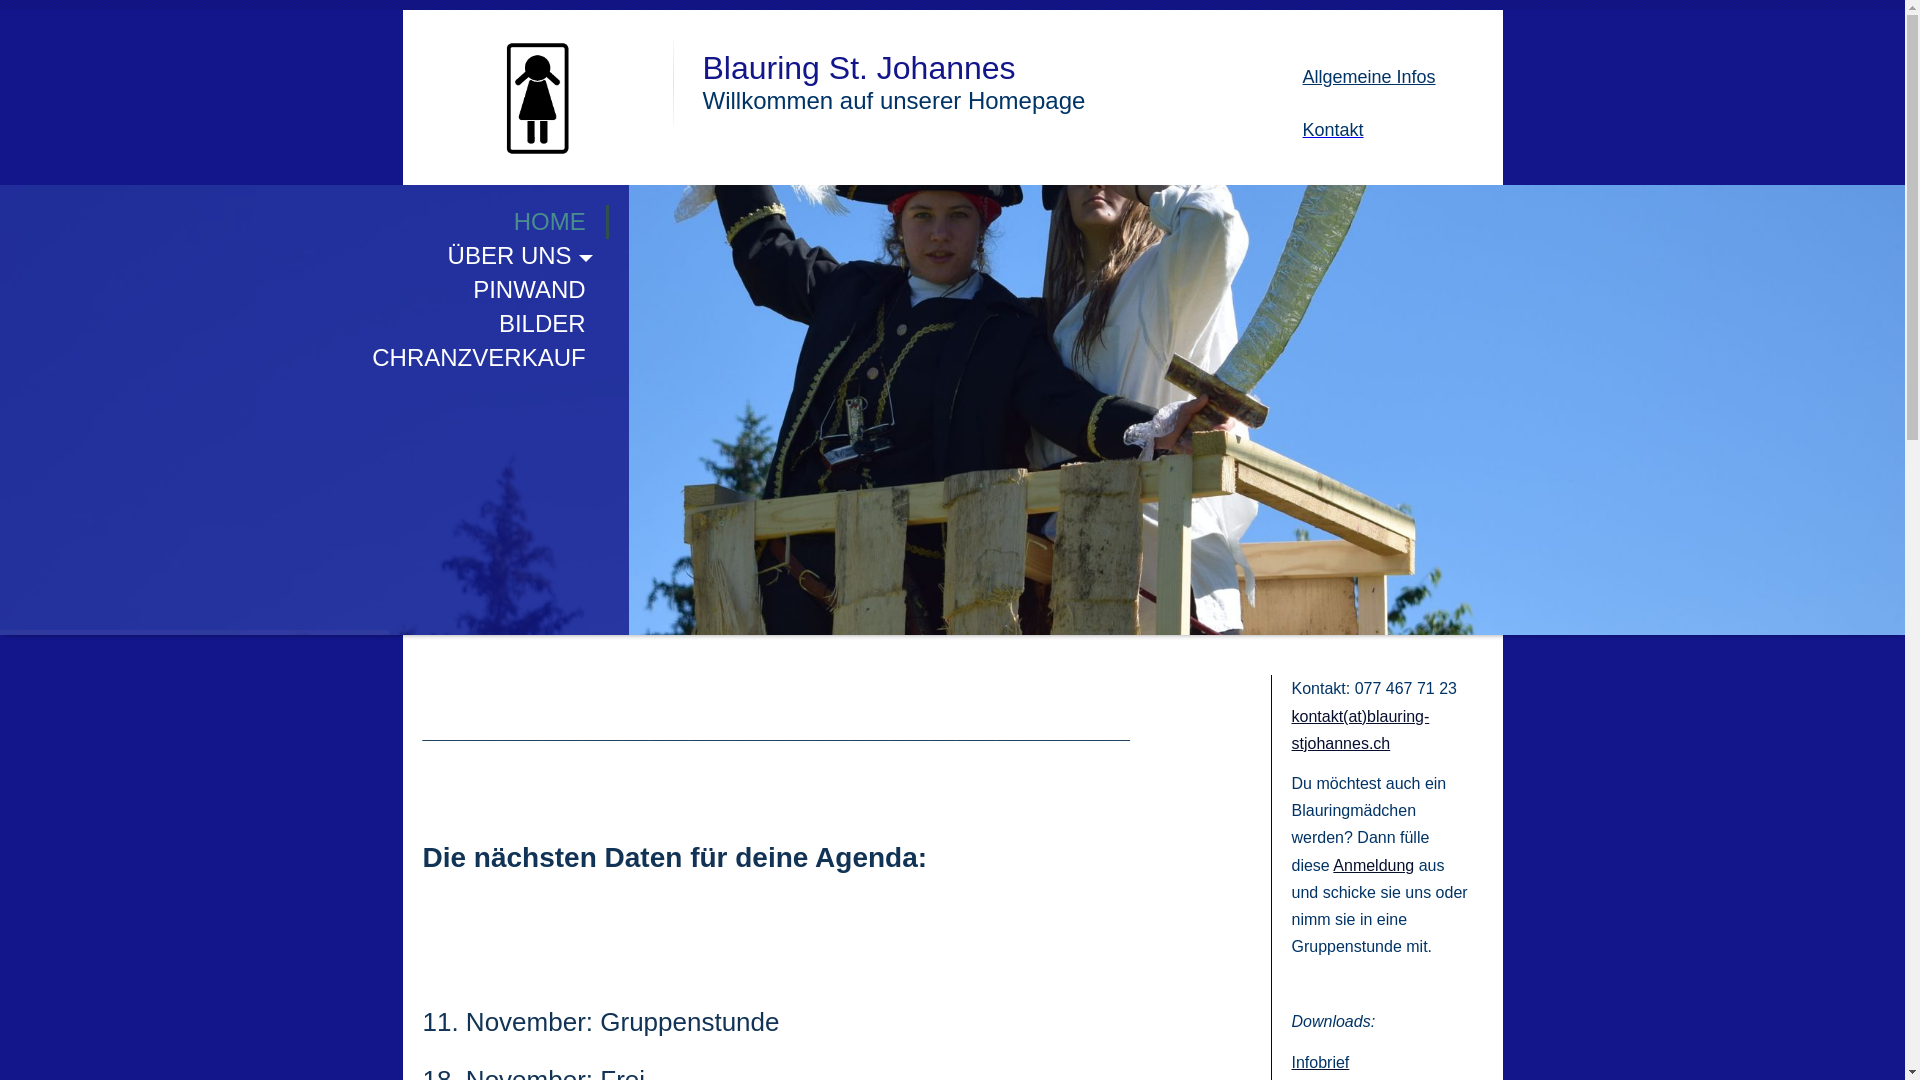  What do you see at coordinates (304, 324) in the screenshot?
I see `BILDER` at bounding box center [304, 324].